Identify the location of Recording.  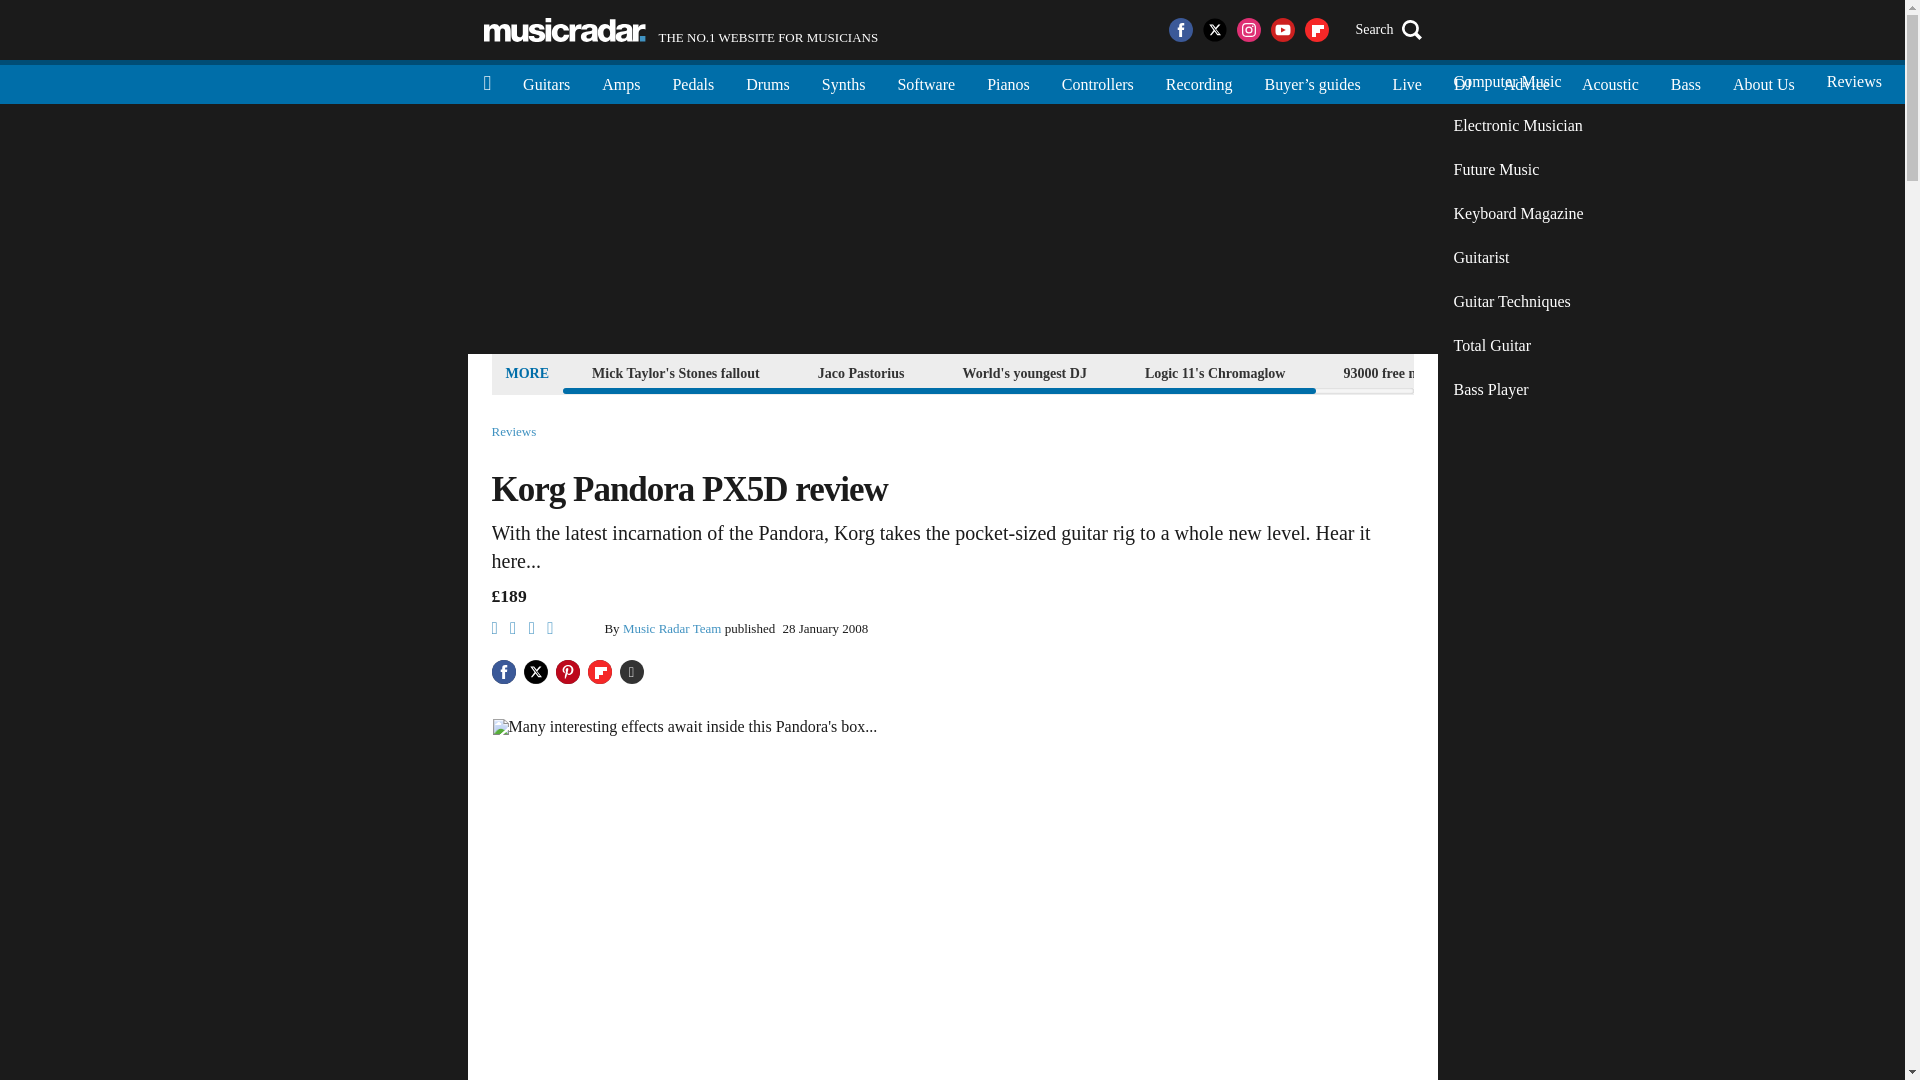
(1200, 82).